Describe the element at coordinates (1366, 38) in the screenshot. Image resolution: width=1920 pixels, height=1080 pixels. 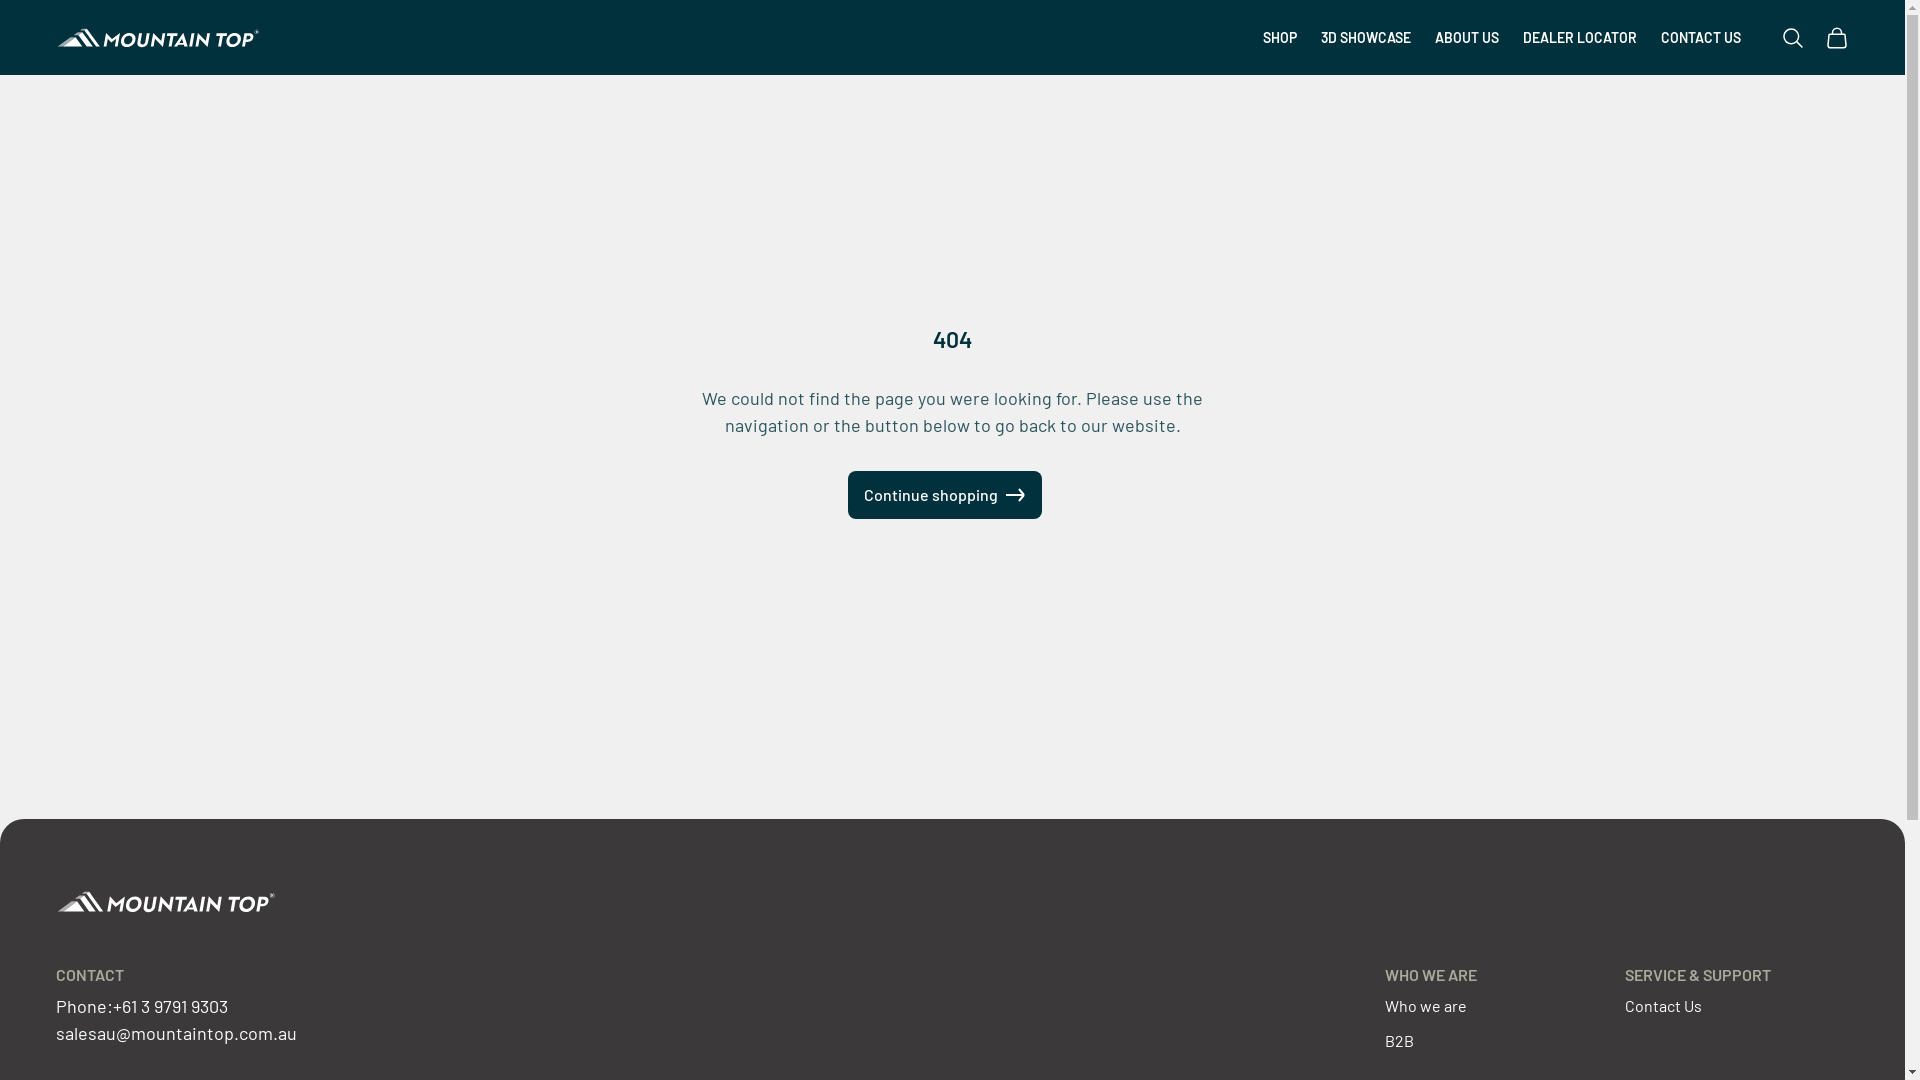
I see `3D SHOWCASE` at that location.